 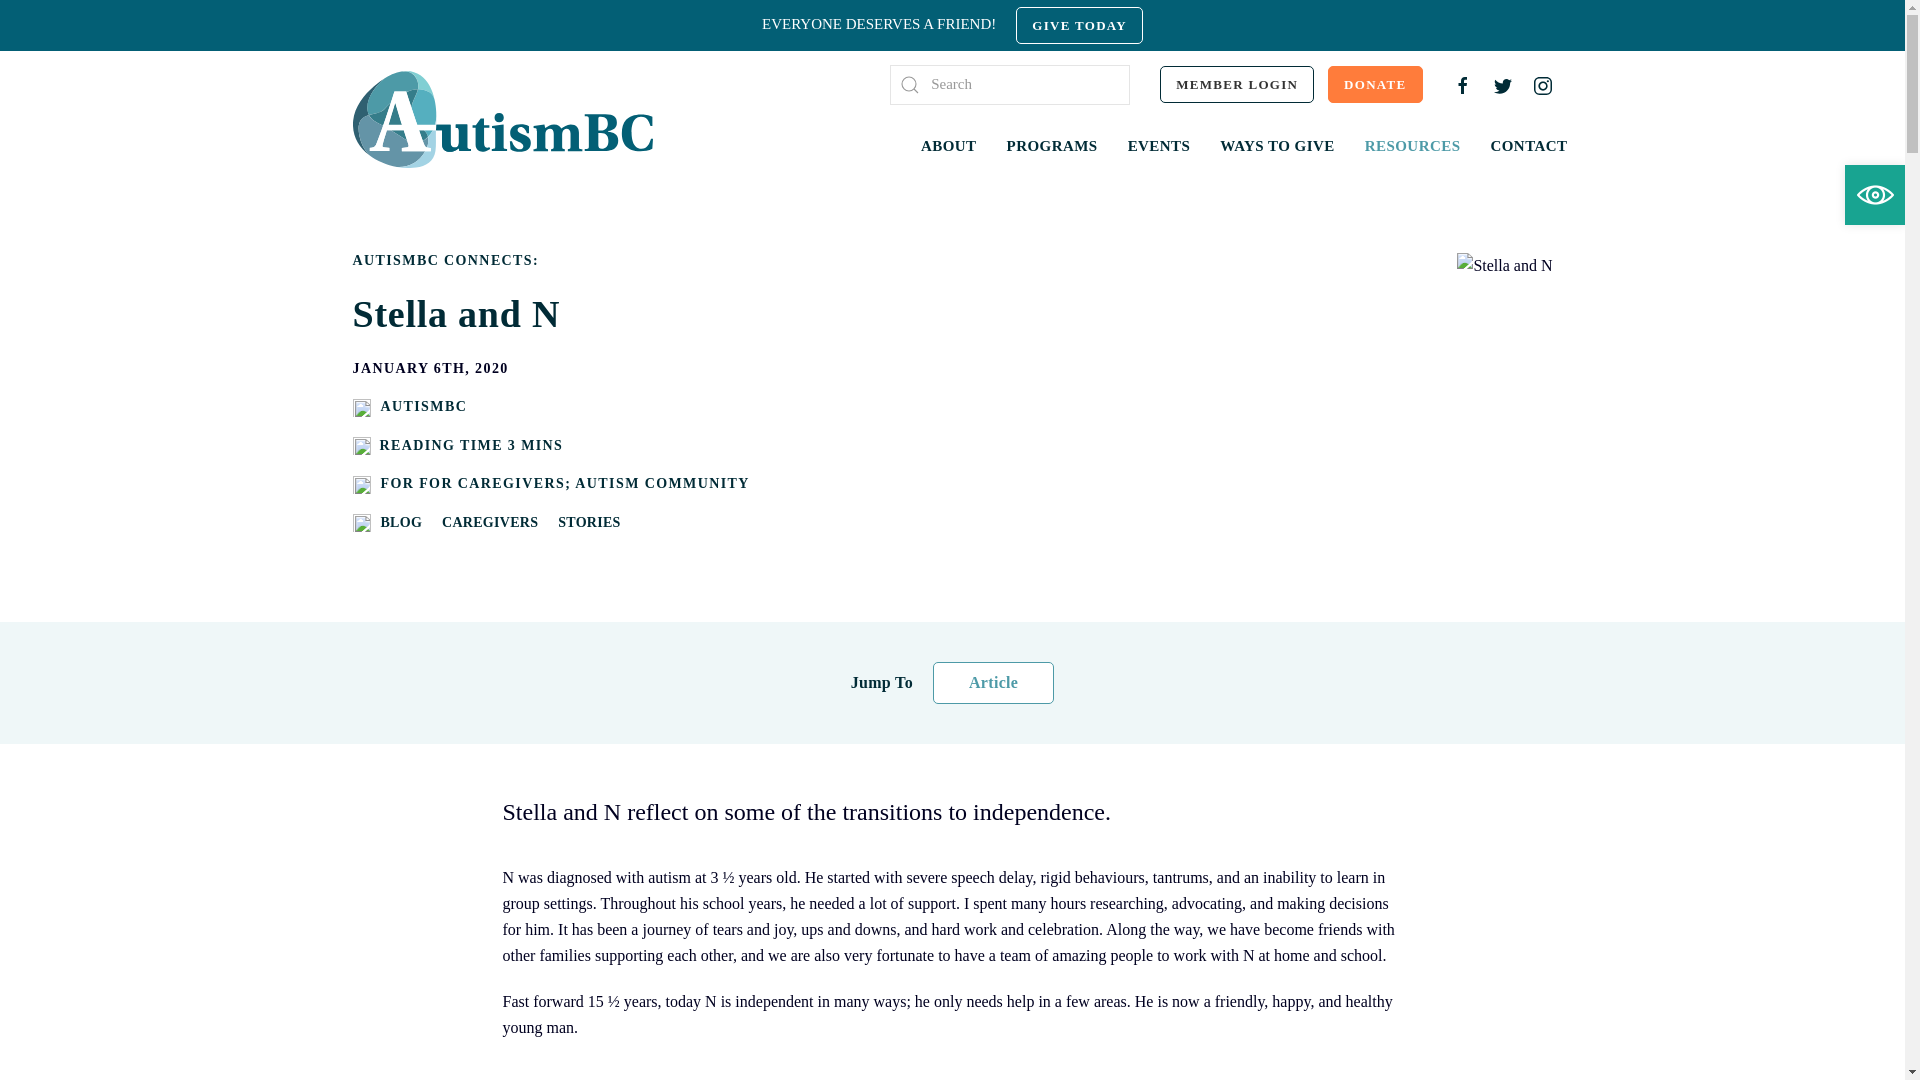 What do you see at coordinates (1875, 195) in the screenshot?
I see `Open toolbar` at bounding box center [1875, 195].